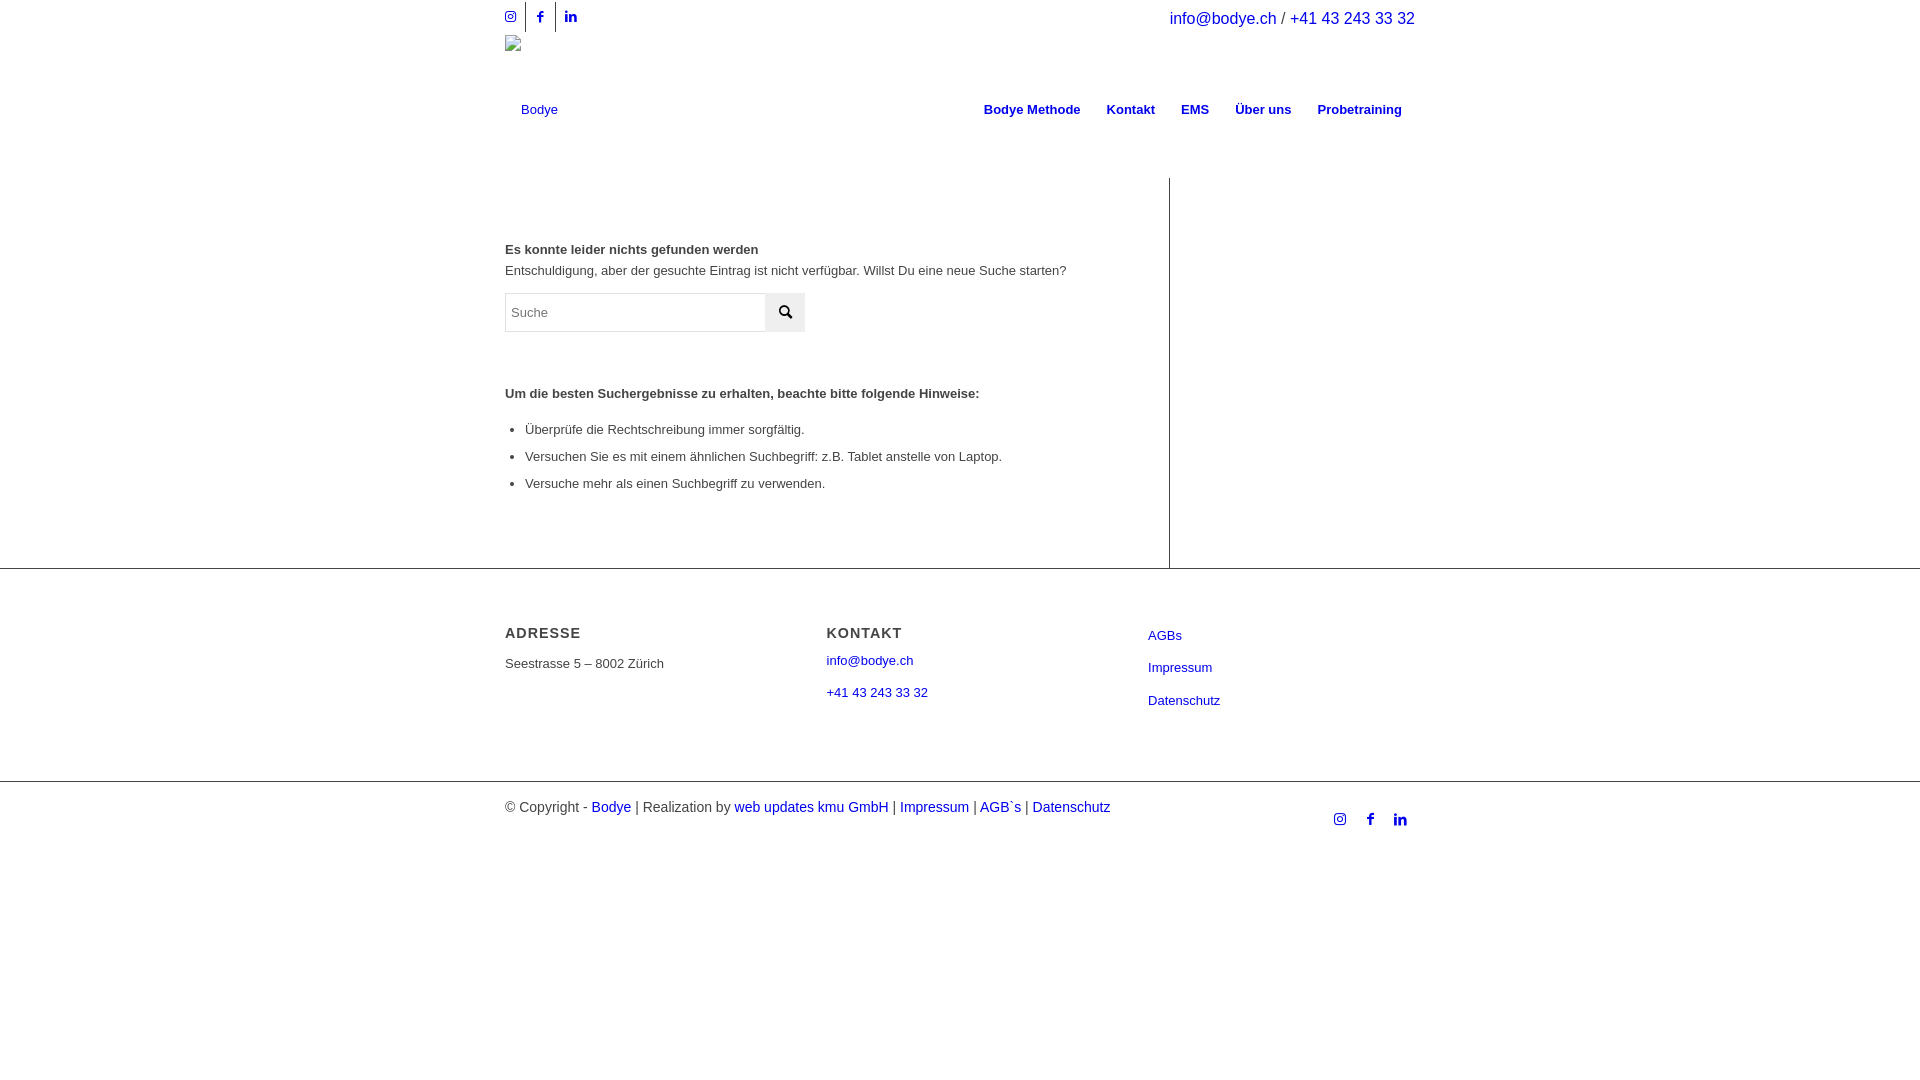 This screenshot has height=1080, width=1920. What do you see at coordinates (571, 17) in the screenshot?
I see `LinkedIn` at bounding box center [571, 17].